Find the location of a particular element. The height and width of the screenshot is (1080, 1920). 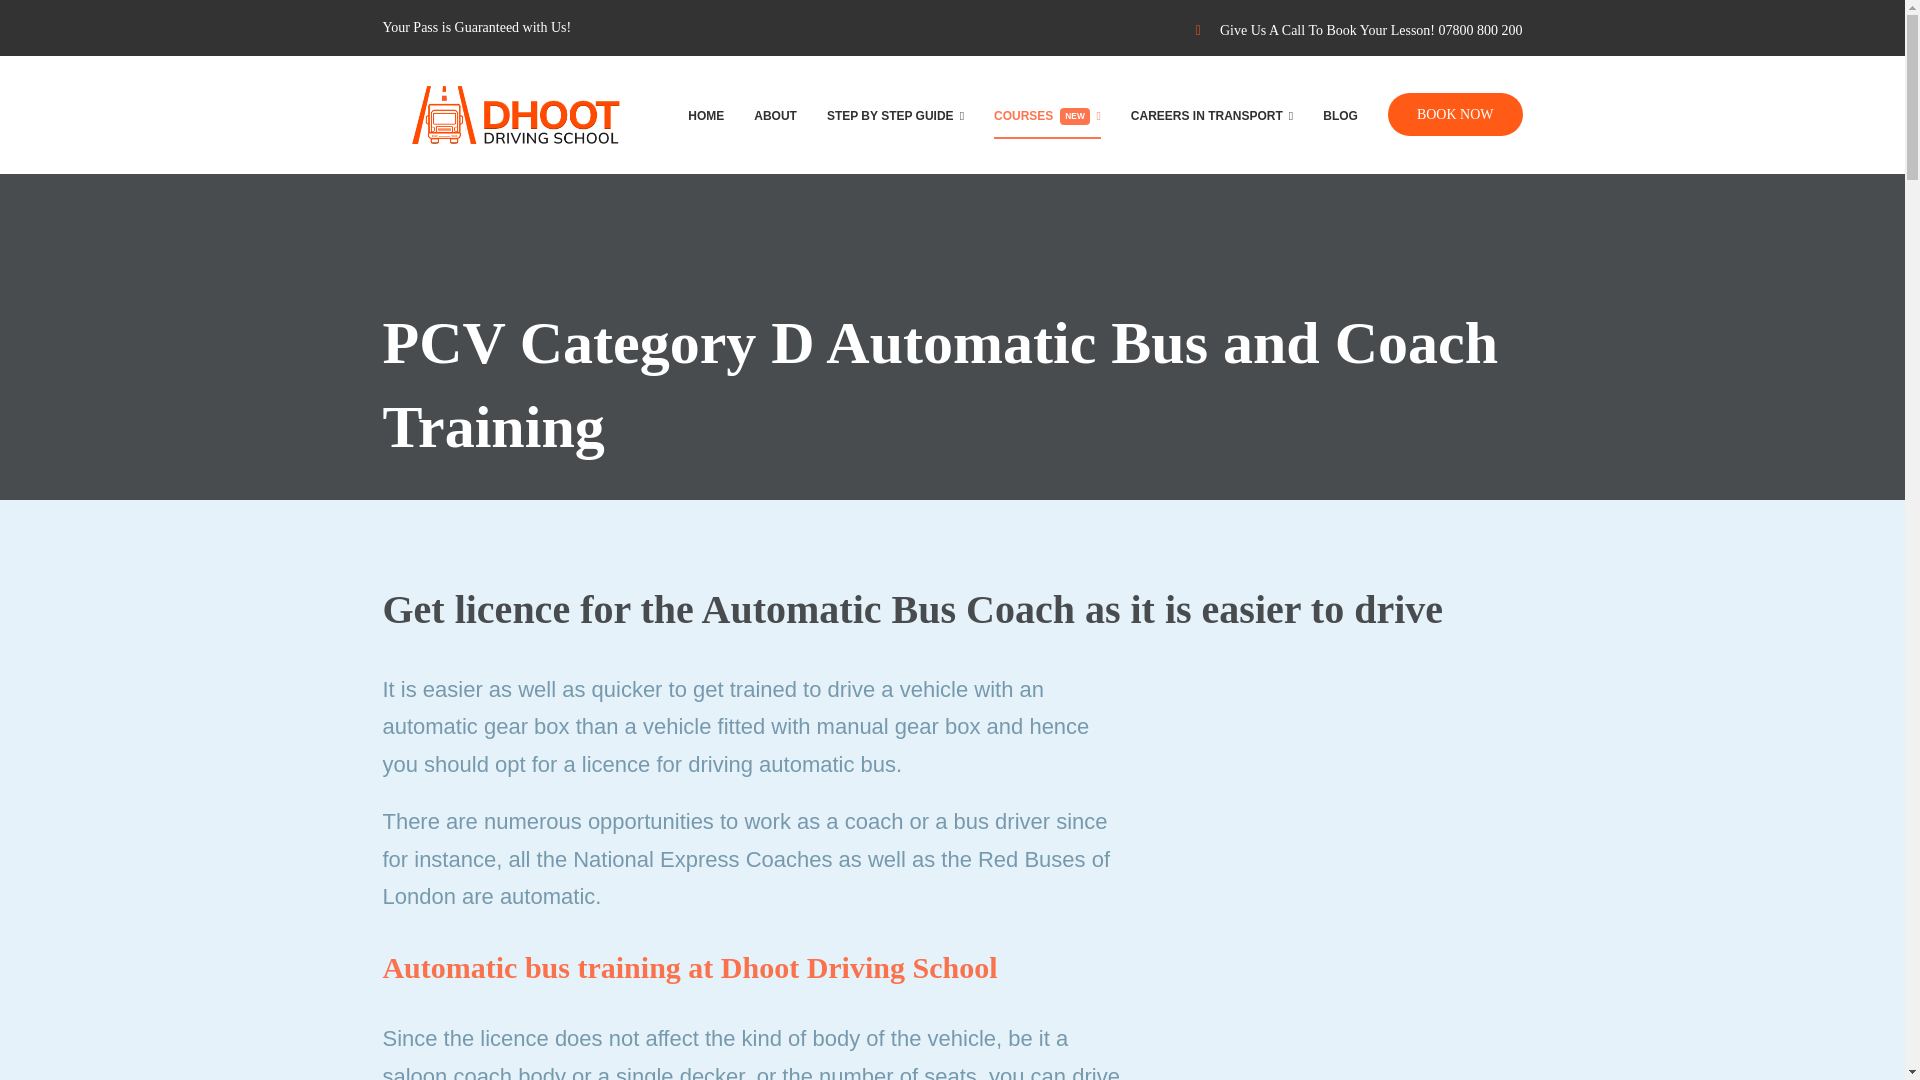

STEP BY STEP GUIDE is located at coordinates (895, 114).